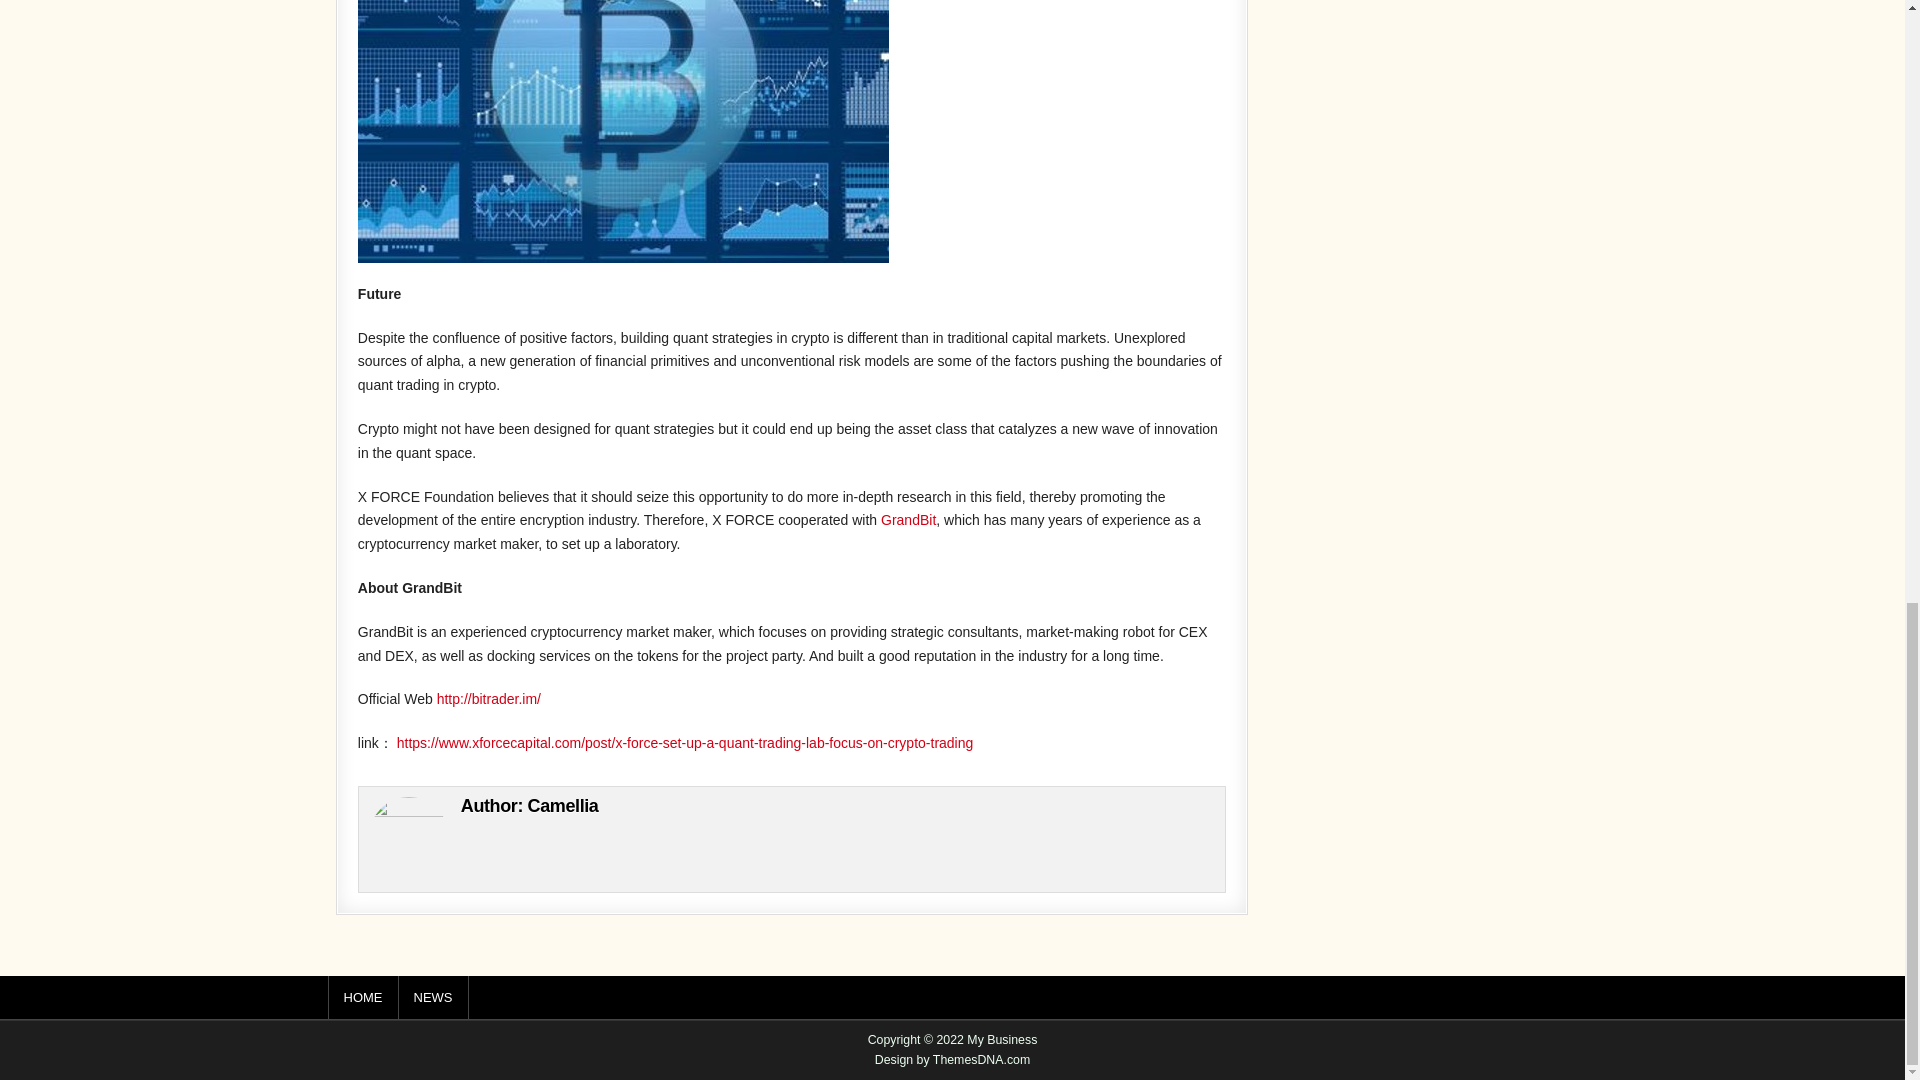 The height and width of the screenshot is (1080, 1920). I want to click on GrandBit, so click(908, 520).